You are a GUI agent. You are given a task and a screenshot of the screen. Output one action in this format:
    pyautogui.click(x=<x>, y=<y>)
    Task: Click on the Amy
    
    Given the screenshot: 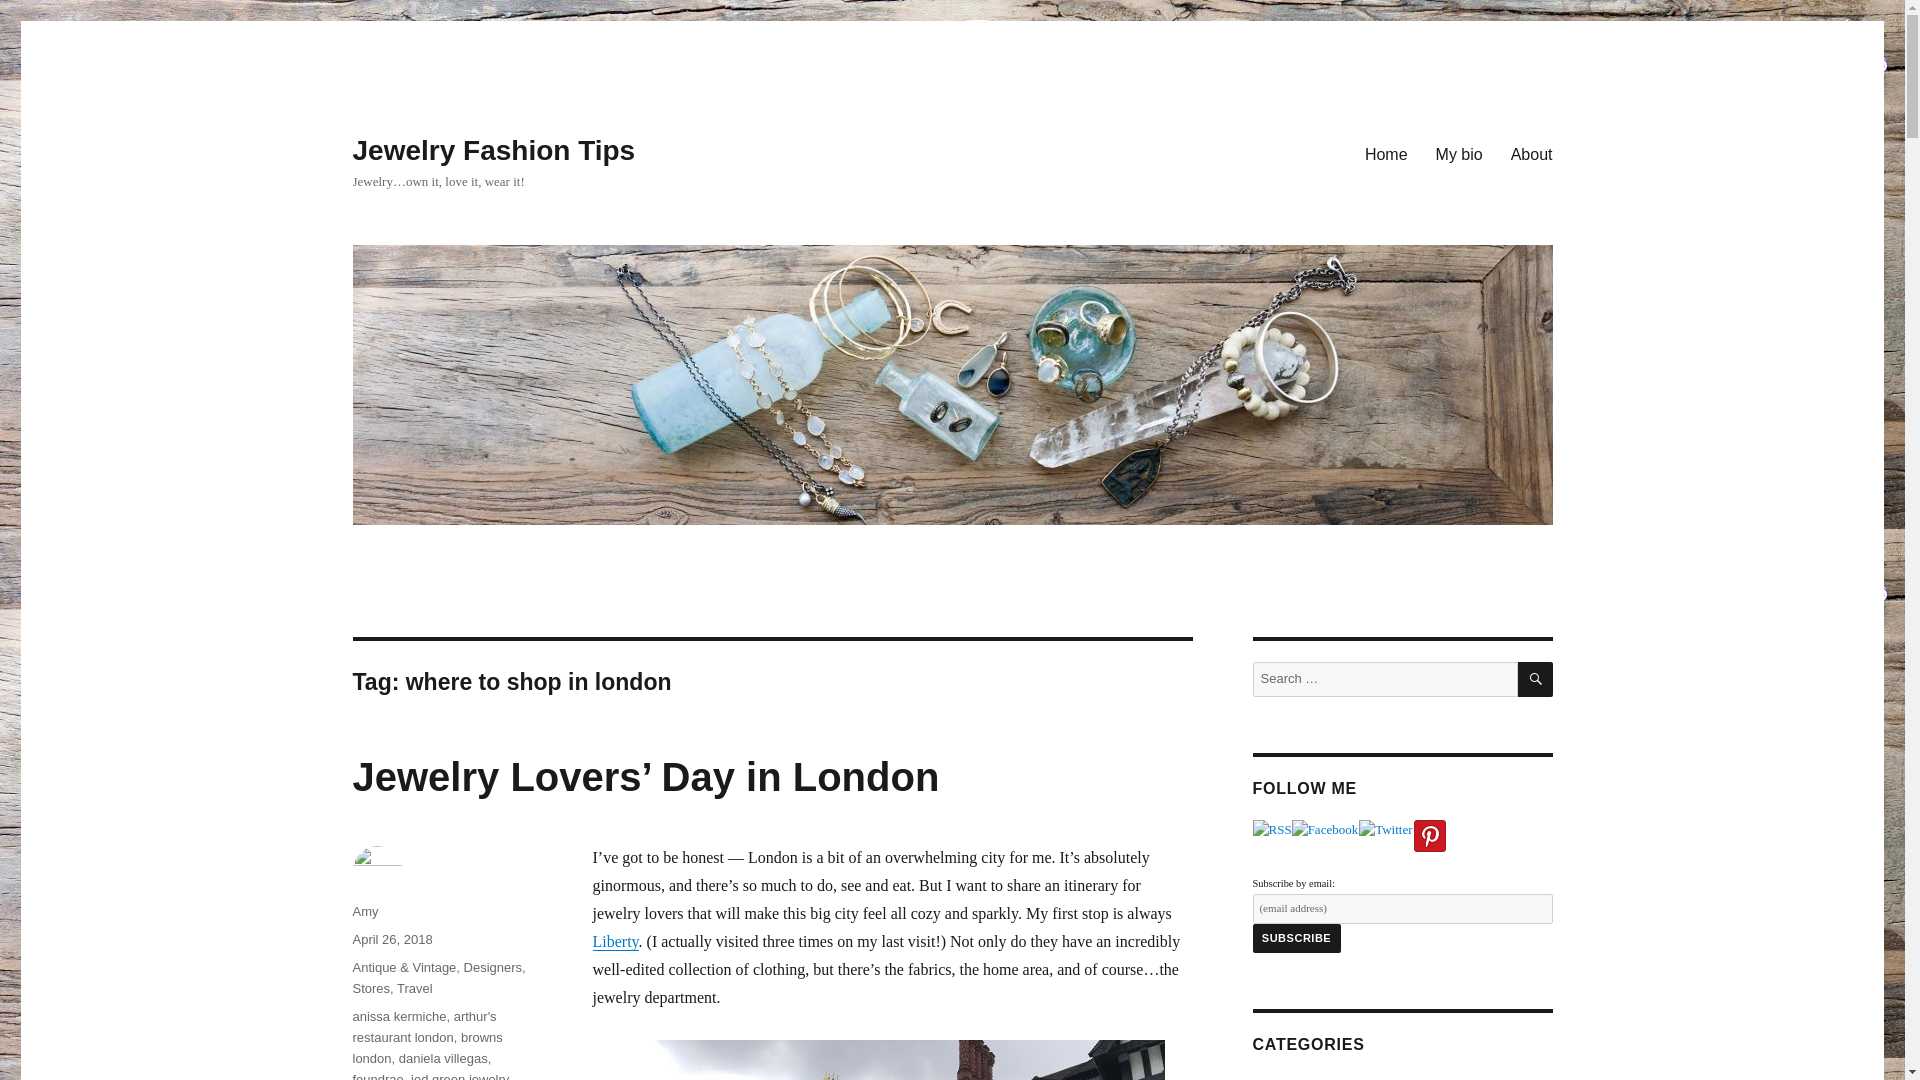 What is the action you would take?
    pyautogui.click(x=364, y=911)
    